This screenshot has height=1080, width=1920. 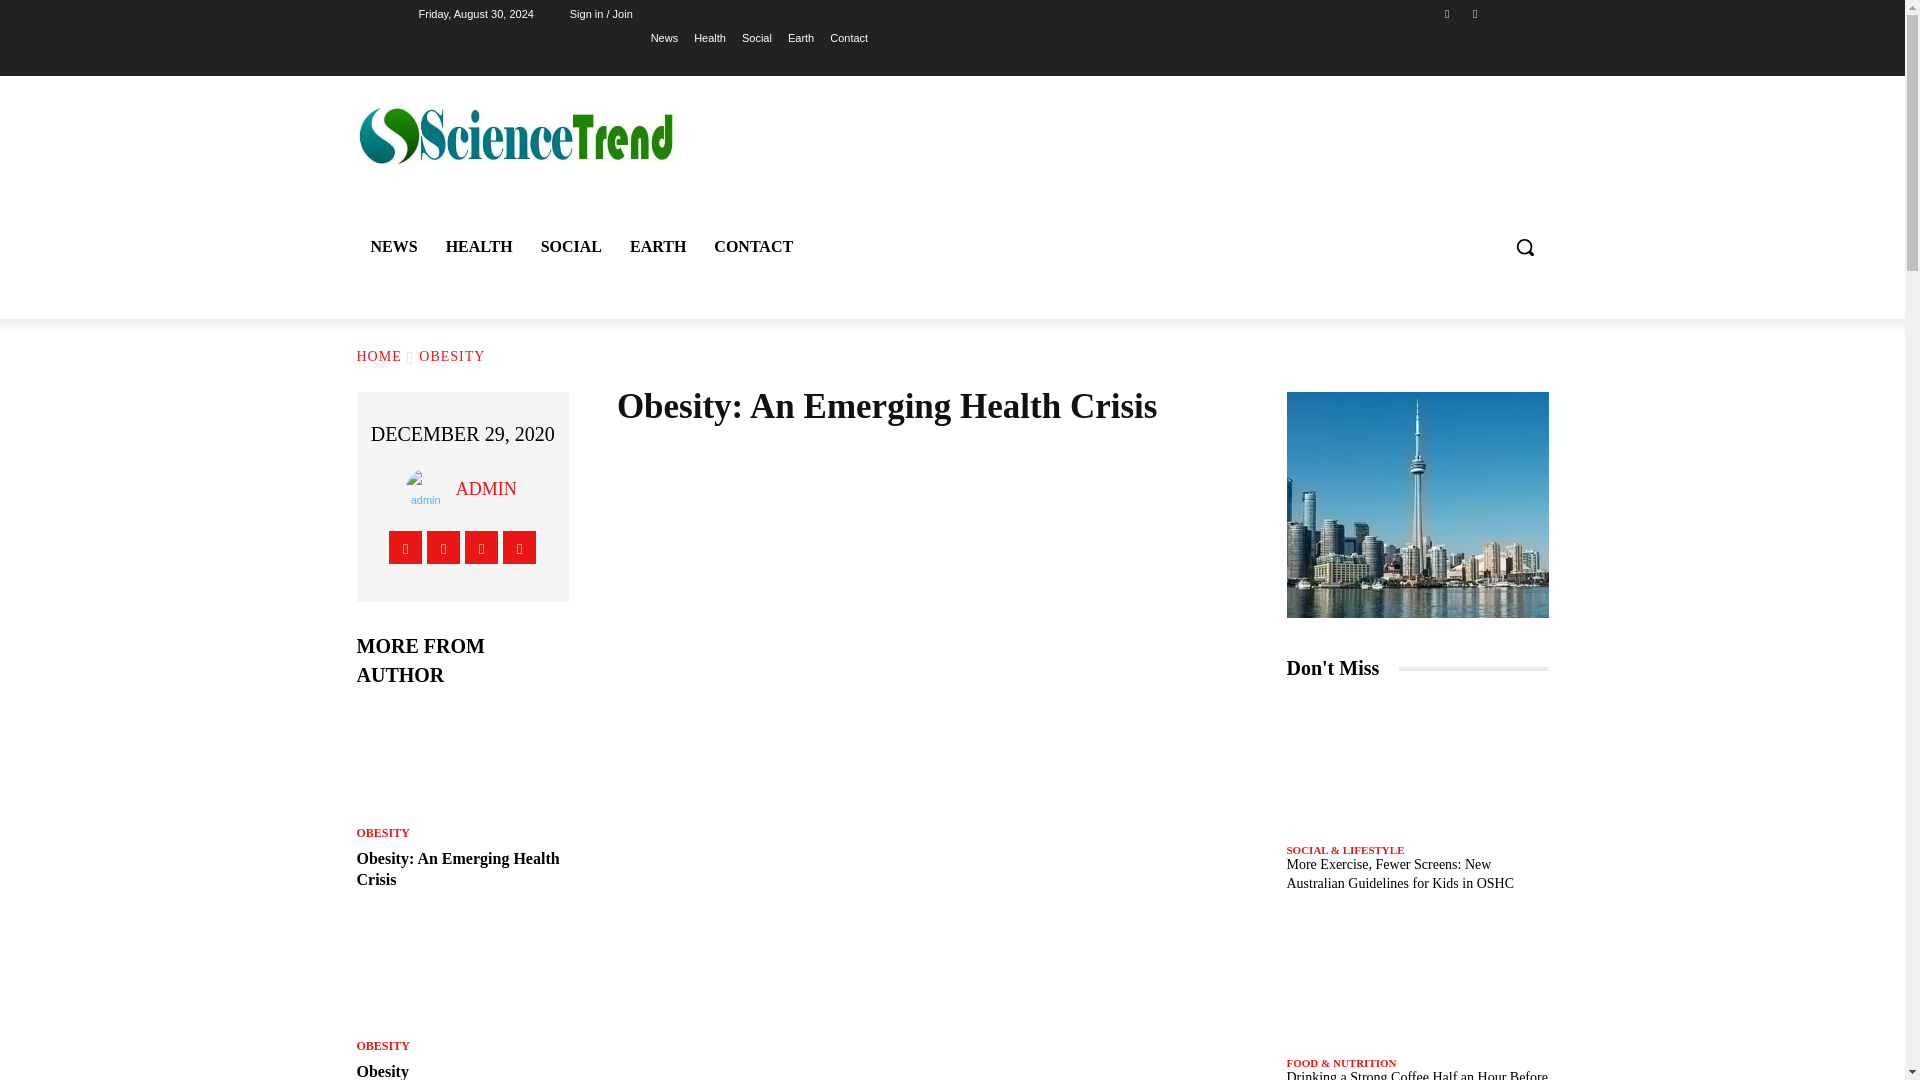 I want to click on admin, so click(x=430, y=488).